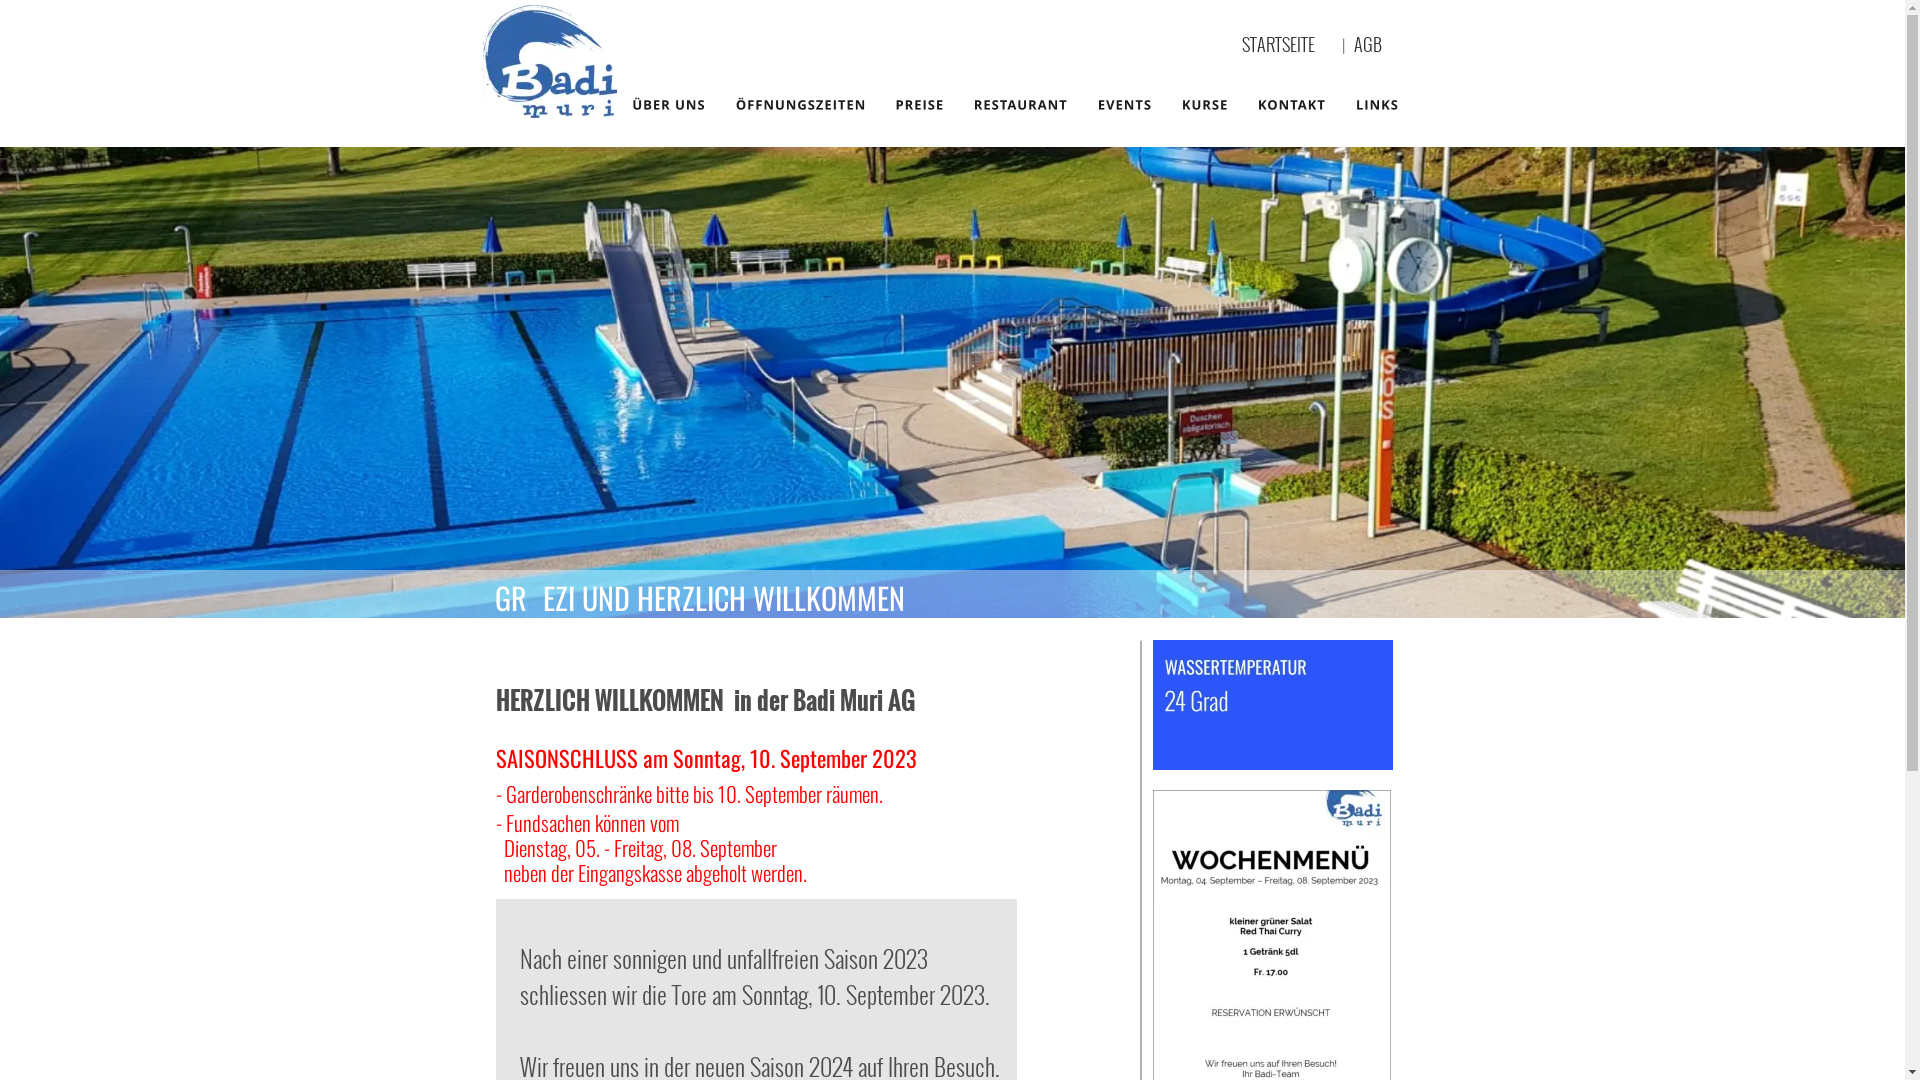 This screenshot has height=1080, width=1920. Describe the element at coordinates (1348, 46) in the screenshot. I see `|  ` at that location.